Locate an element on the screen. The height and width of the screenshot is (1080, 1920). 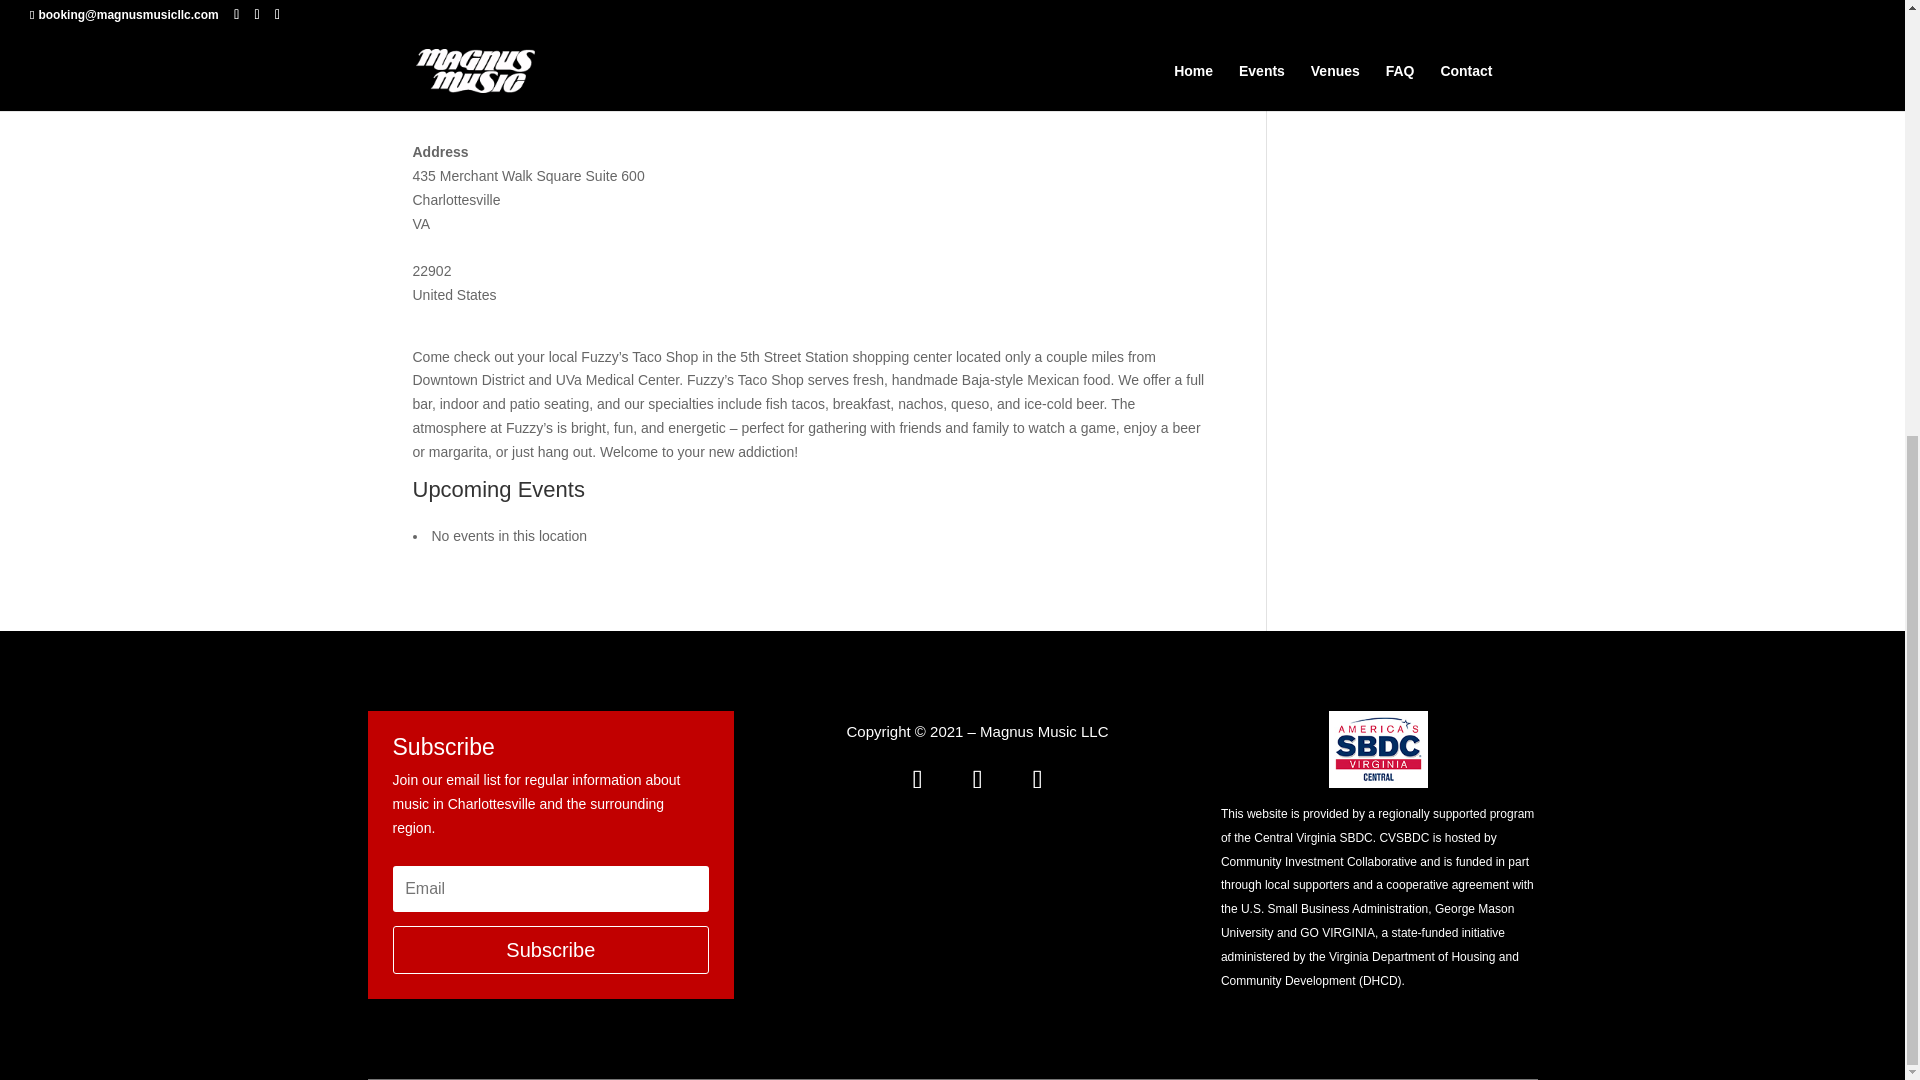
Follow on Twitter is located at coordinates (976, 779).